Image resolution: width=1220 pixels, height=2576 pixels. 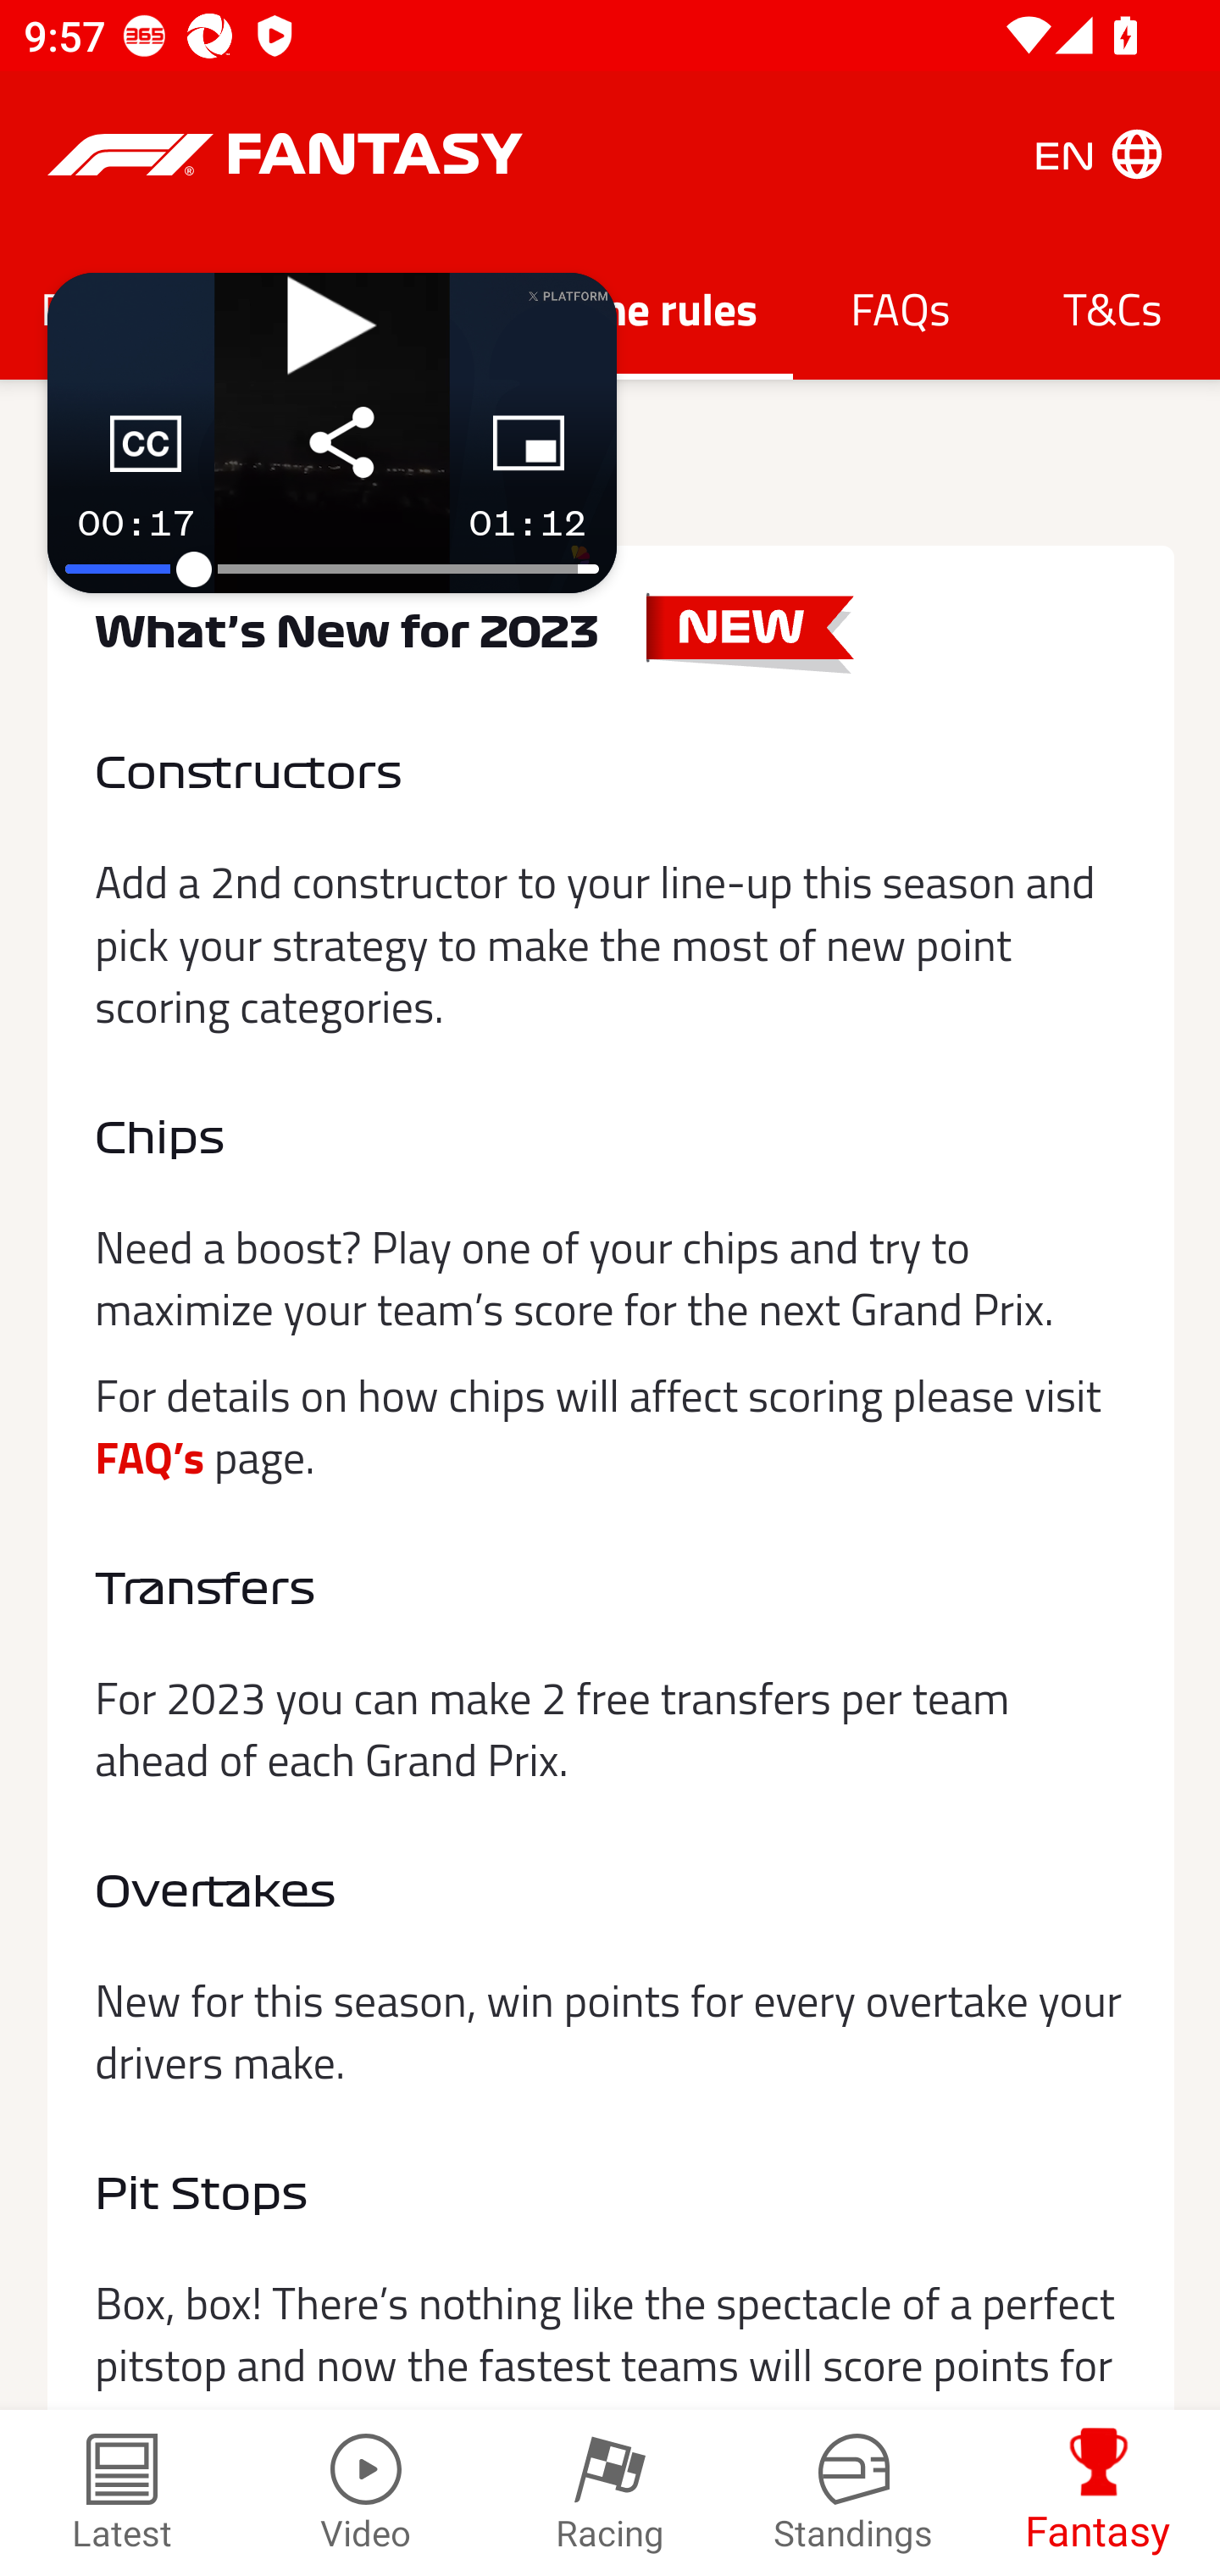 I want to click on Racing, so click(x=610, y=2493).